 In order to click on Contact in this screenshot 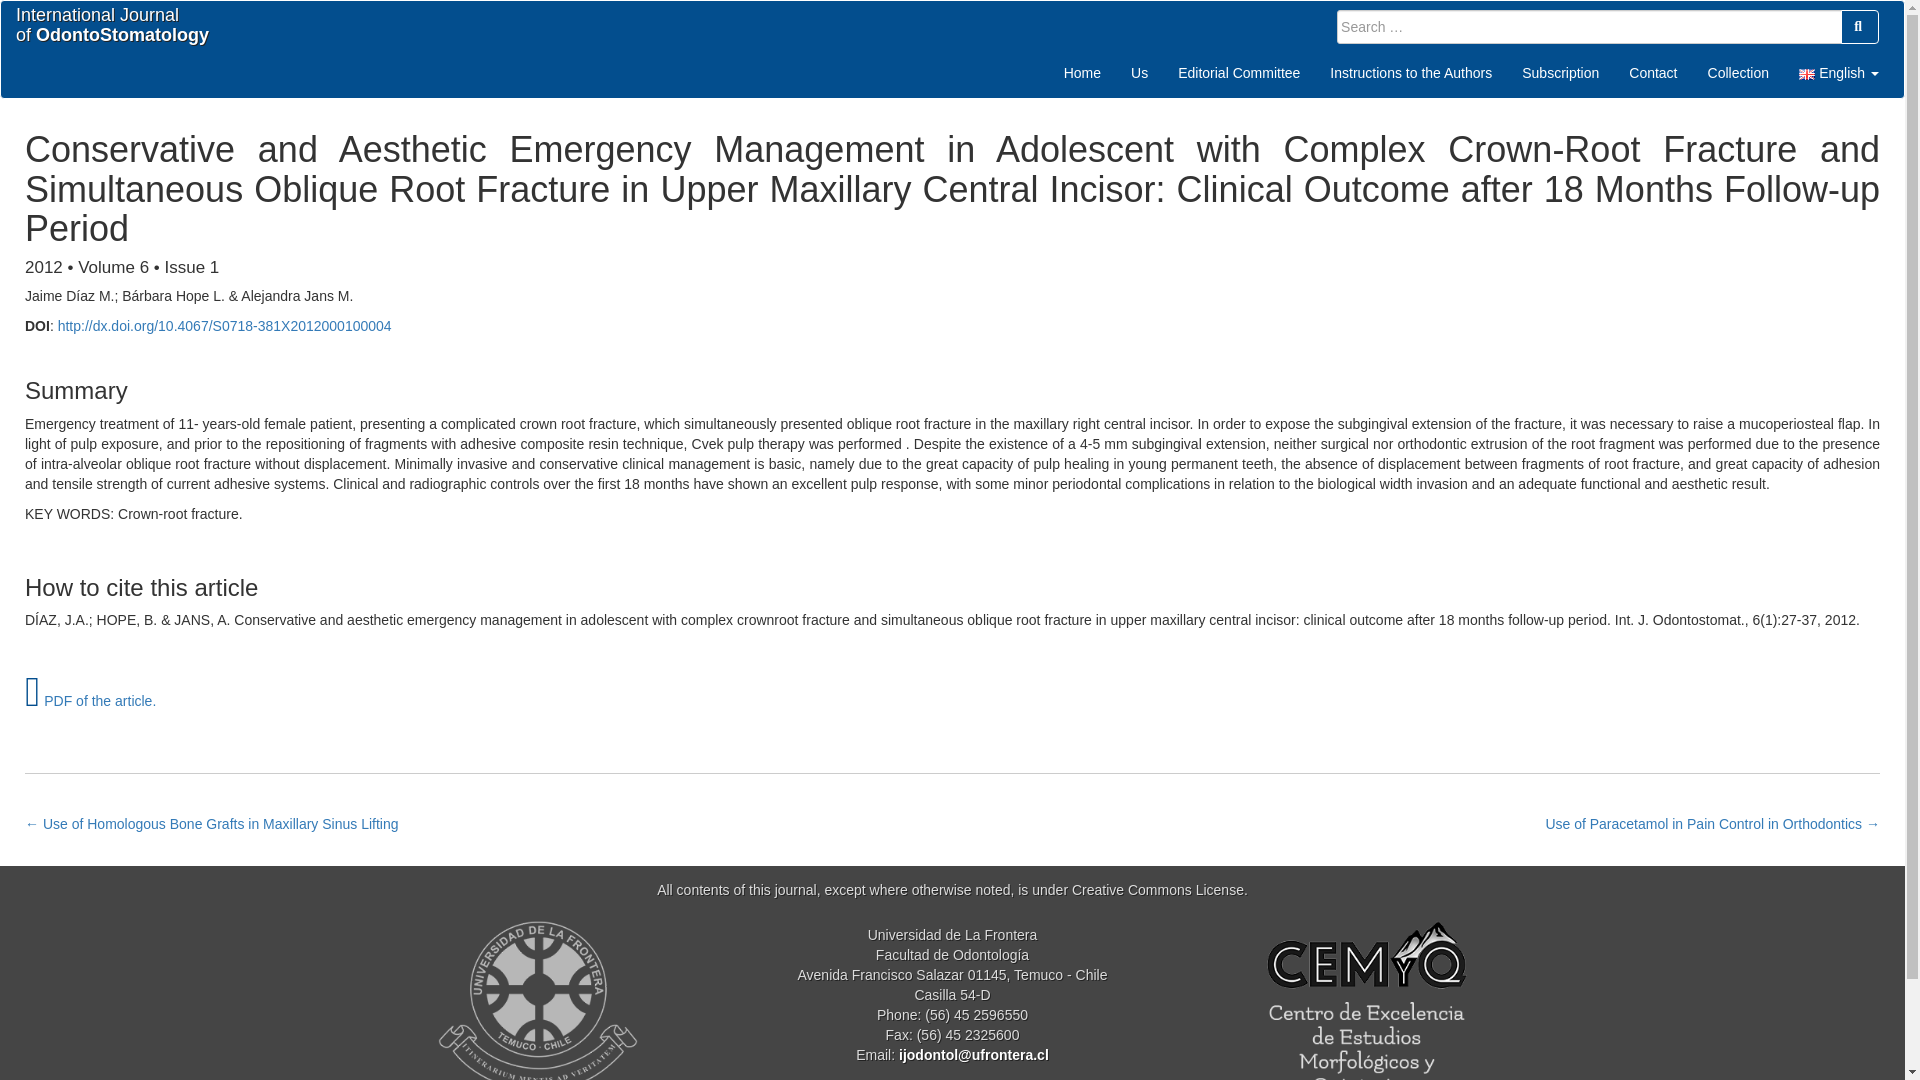, I will do `click(1652, 72)`.